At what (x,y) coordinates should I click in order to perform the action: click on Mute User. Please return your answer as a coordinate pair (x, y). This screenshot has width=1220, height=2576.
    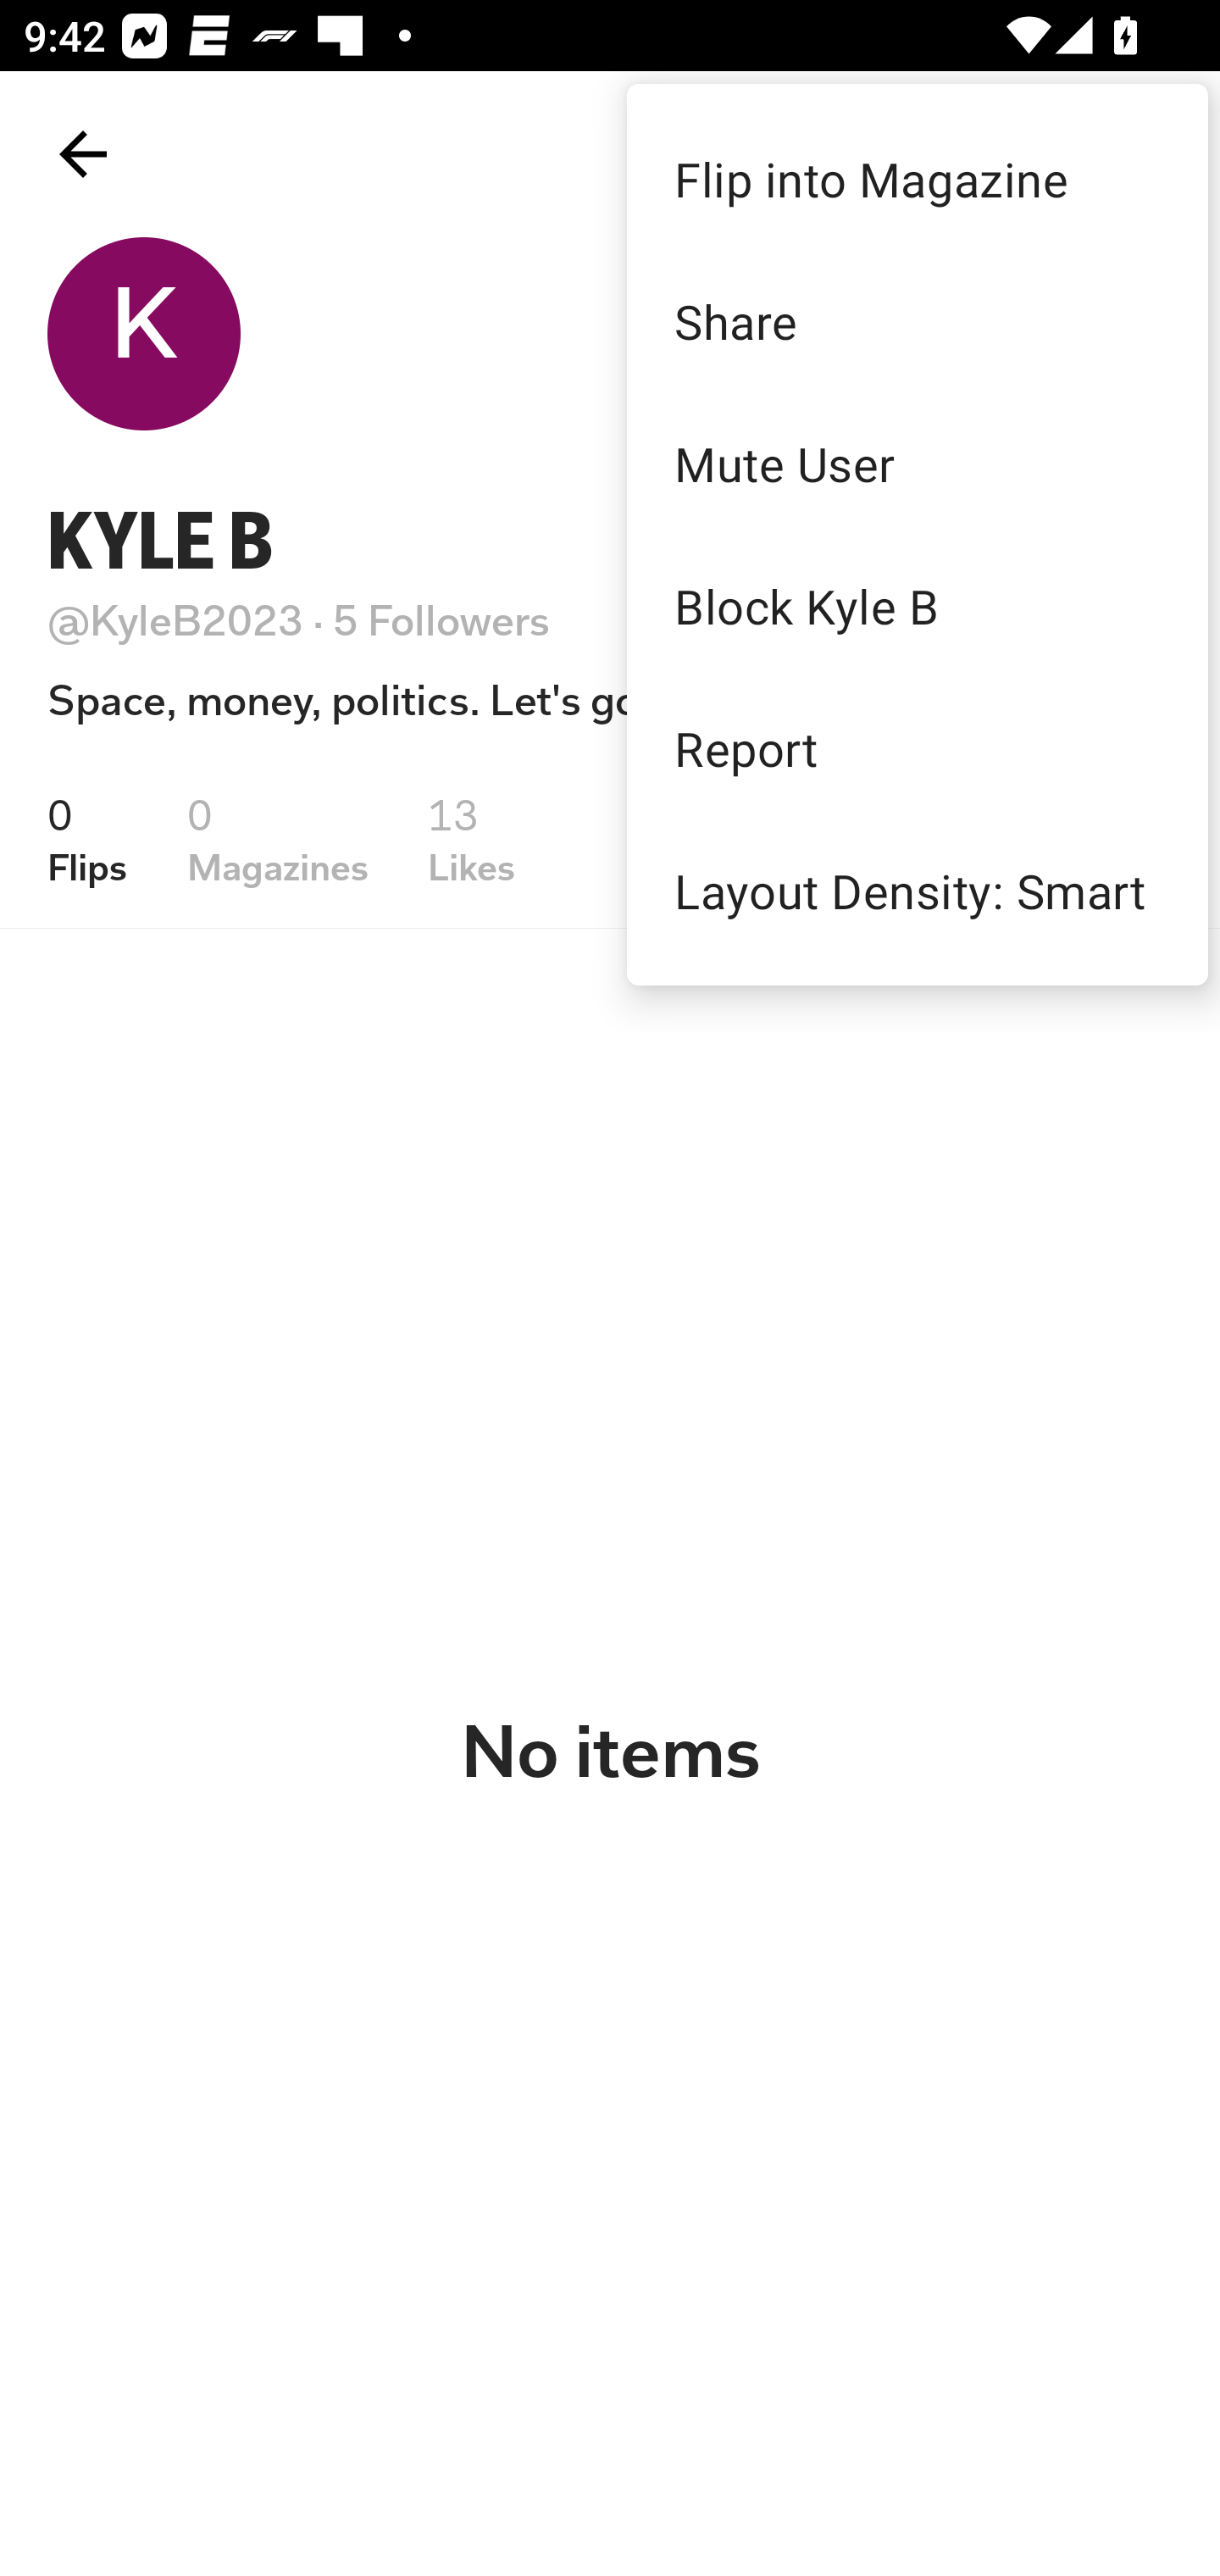
    Looking at the image, I should click on (917, 464).